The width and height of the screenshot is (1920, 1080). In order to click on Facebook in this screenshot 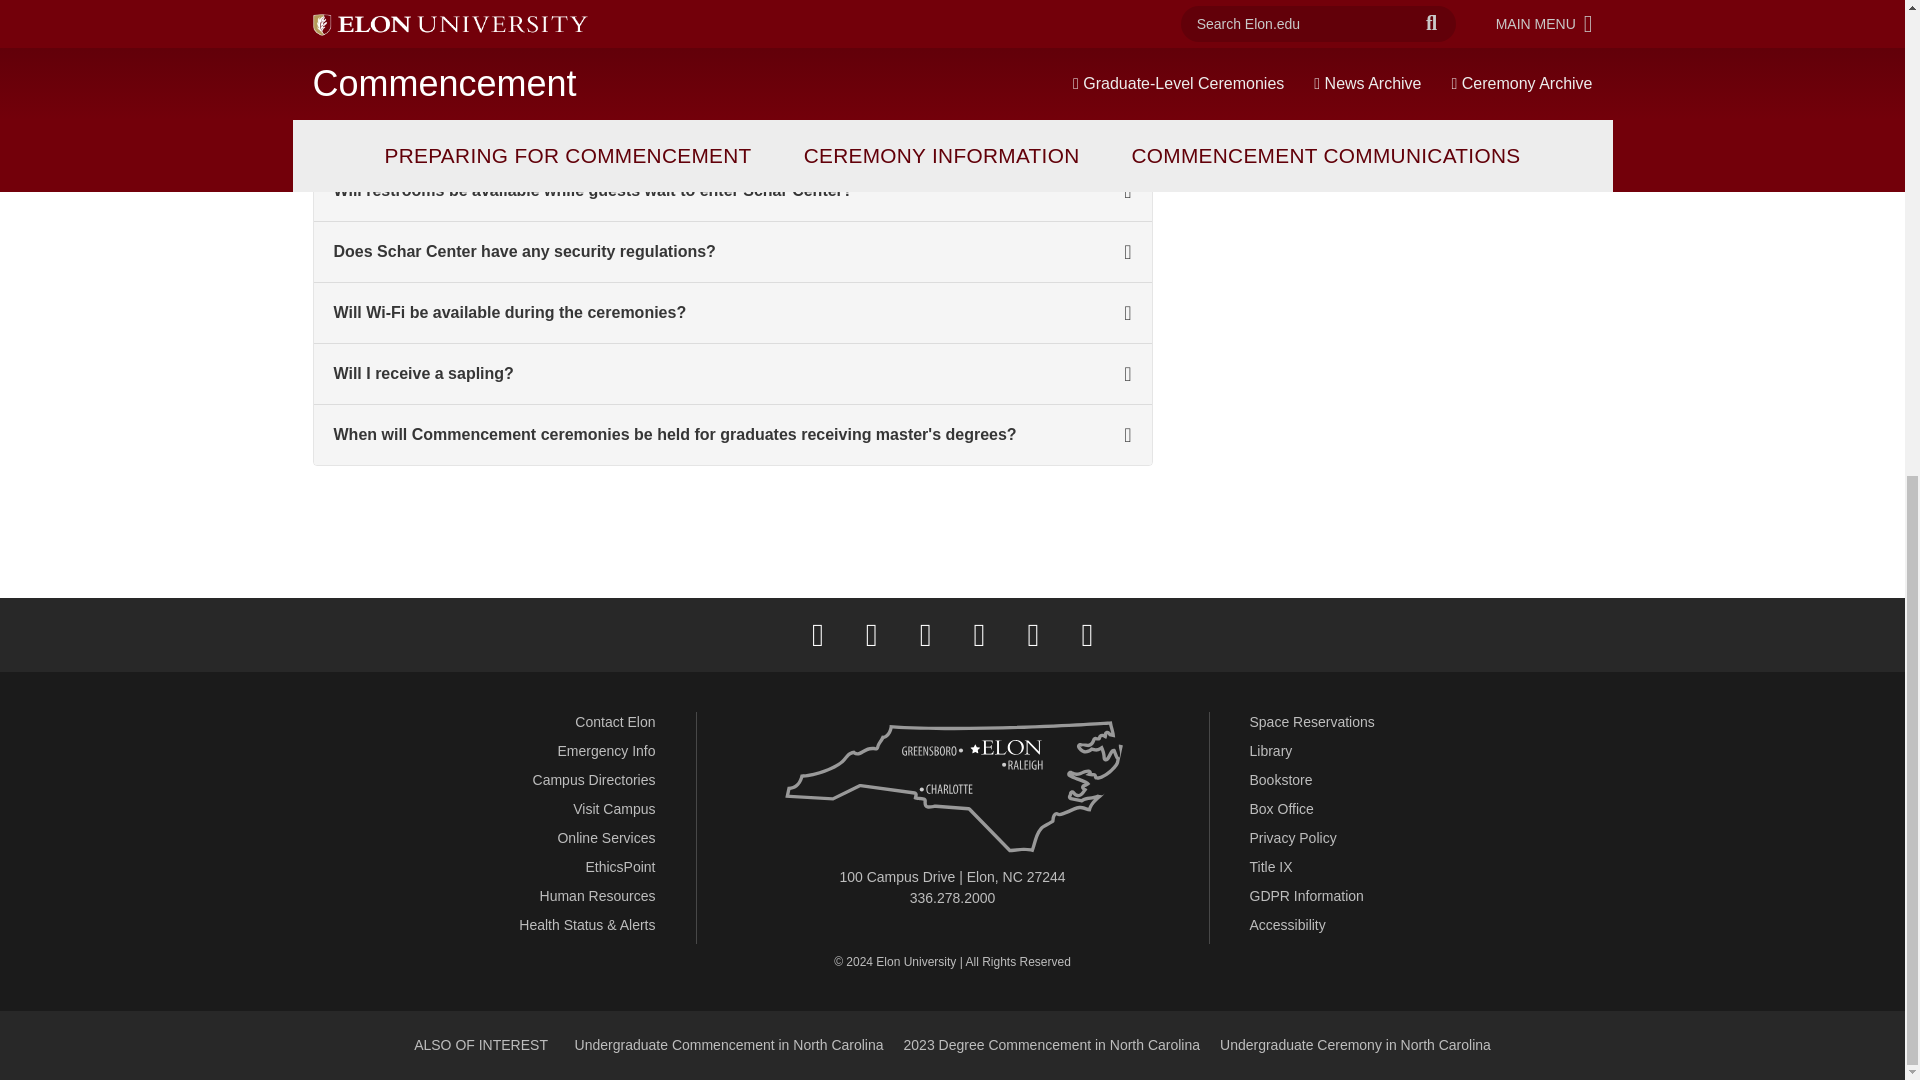, I will do `click(817, 634)`.